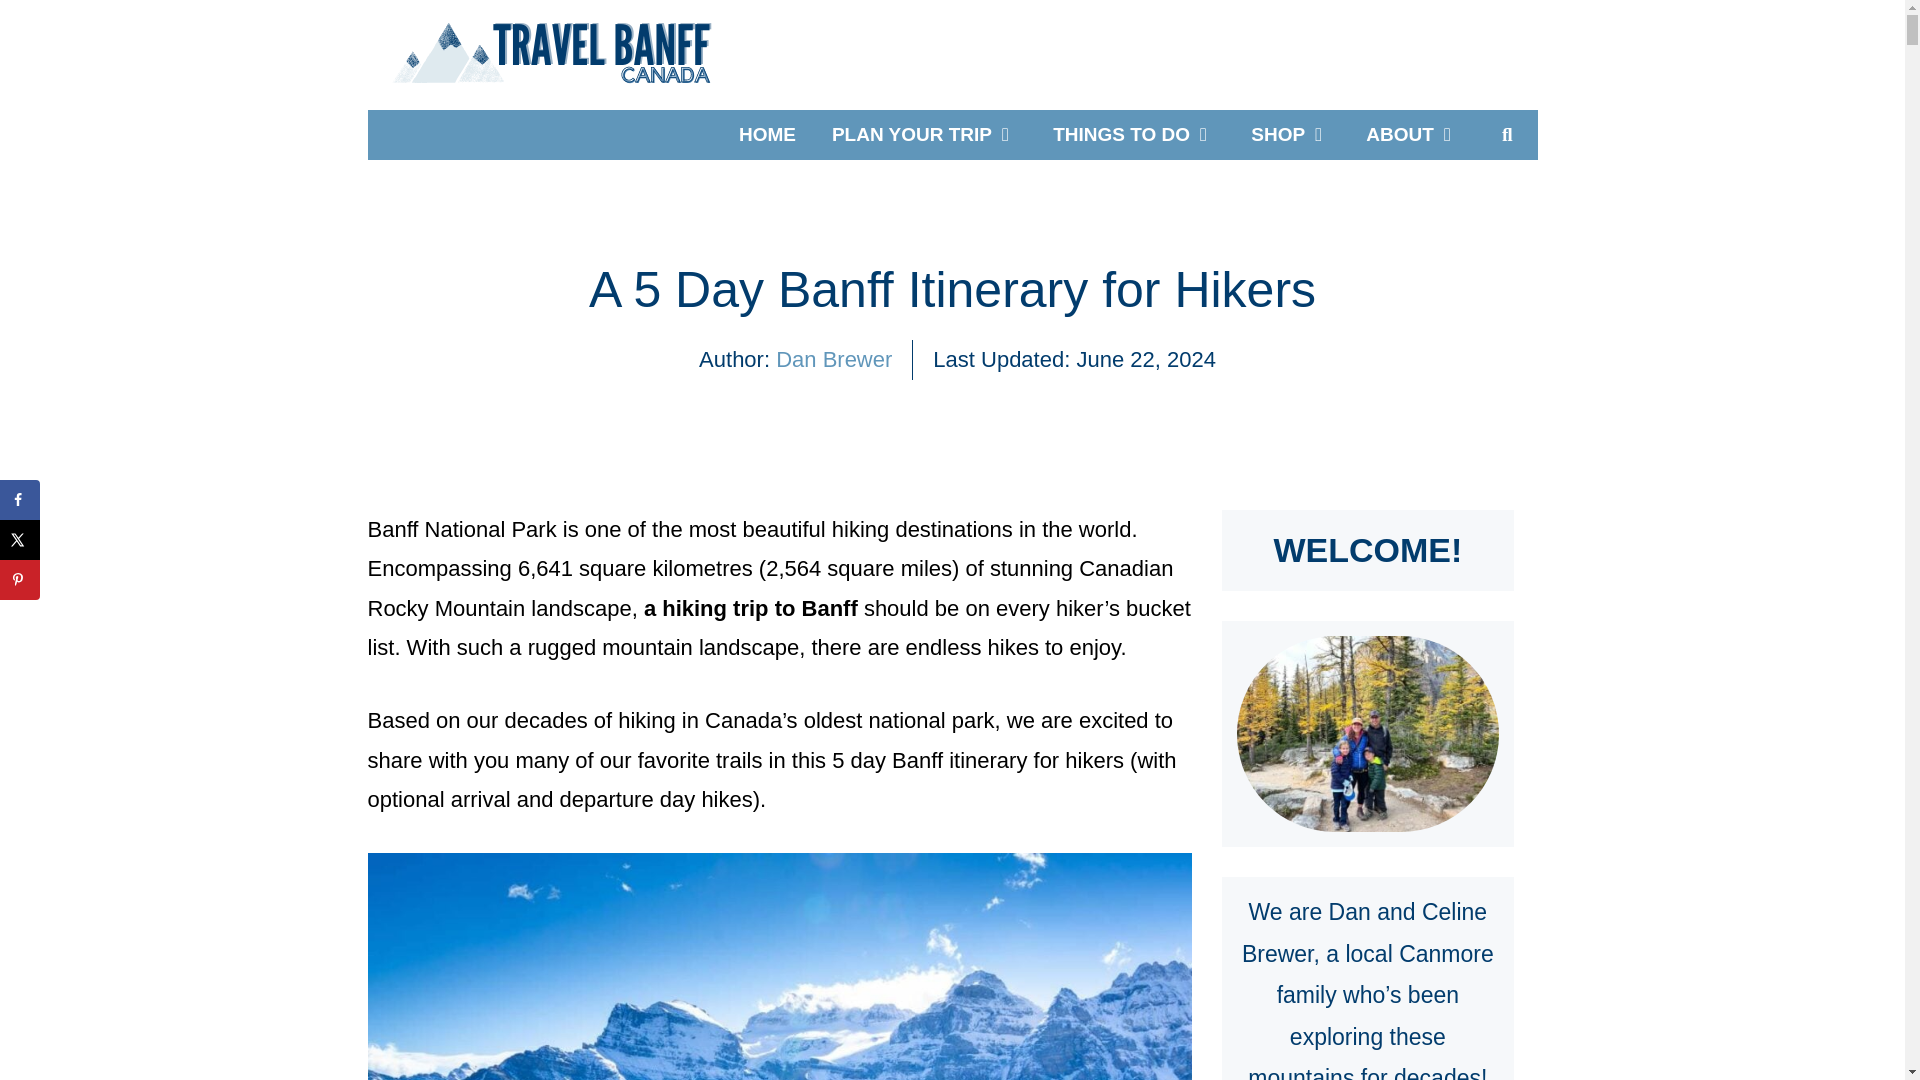 This screenshot has width=1920, height=1080. What do you see at coordinates (20, 499) in the screenshot?
I see `Share on Facebook` at bounding box center [20, 499].